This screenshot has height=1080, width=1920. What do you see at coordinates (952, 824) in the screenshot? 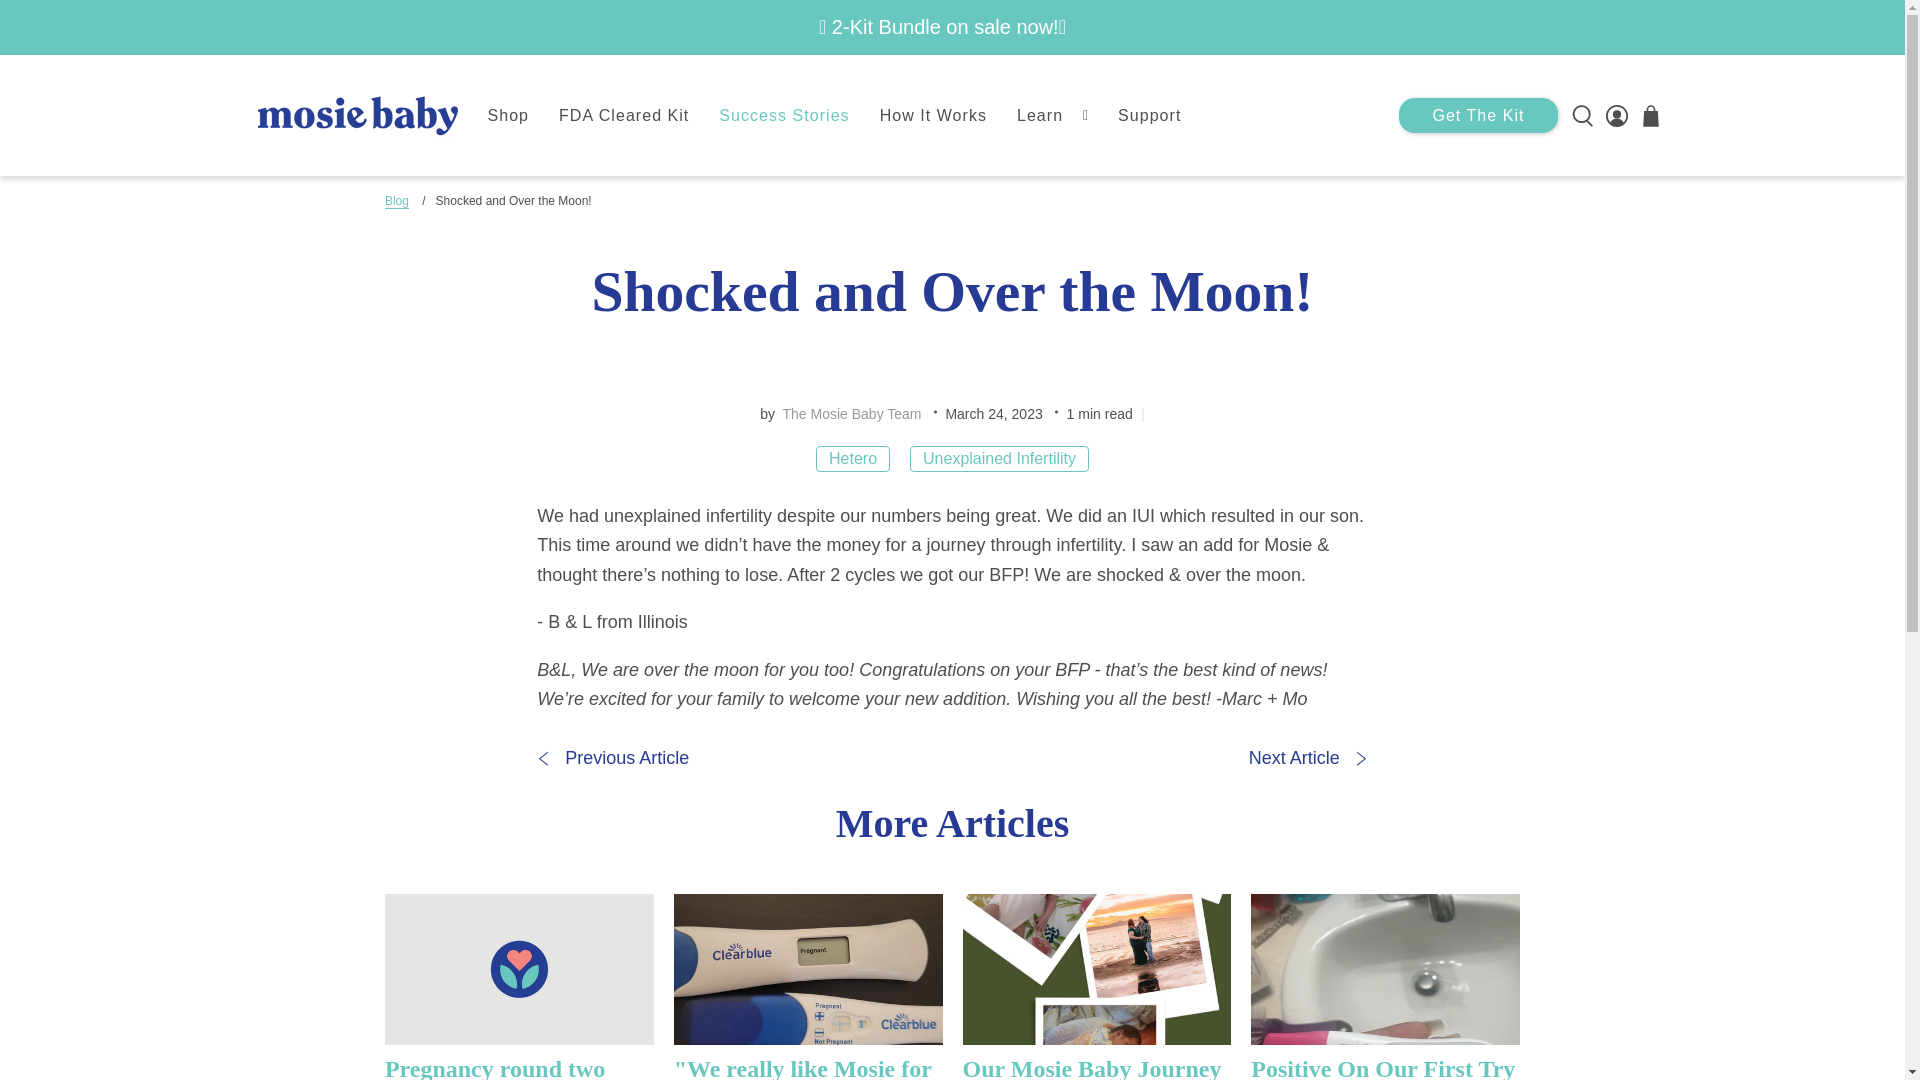
I see `More Articles` at bounding box center [952, 824].